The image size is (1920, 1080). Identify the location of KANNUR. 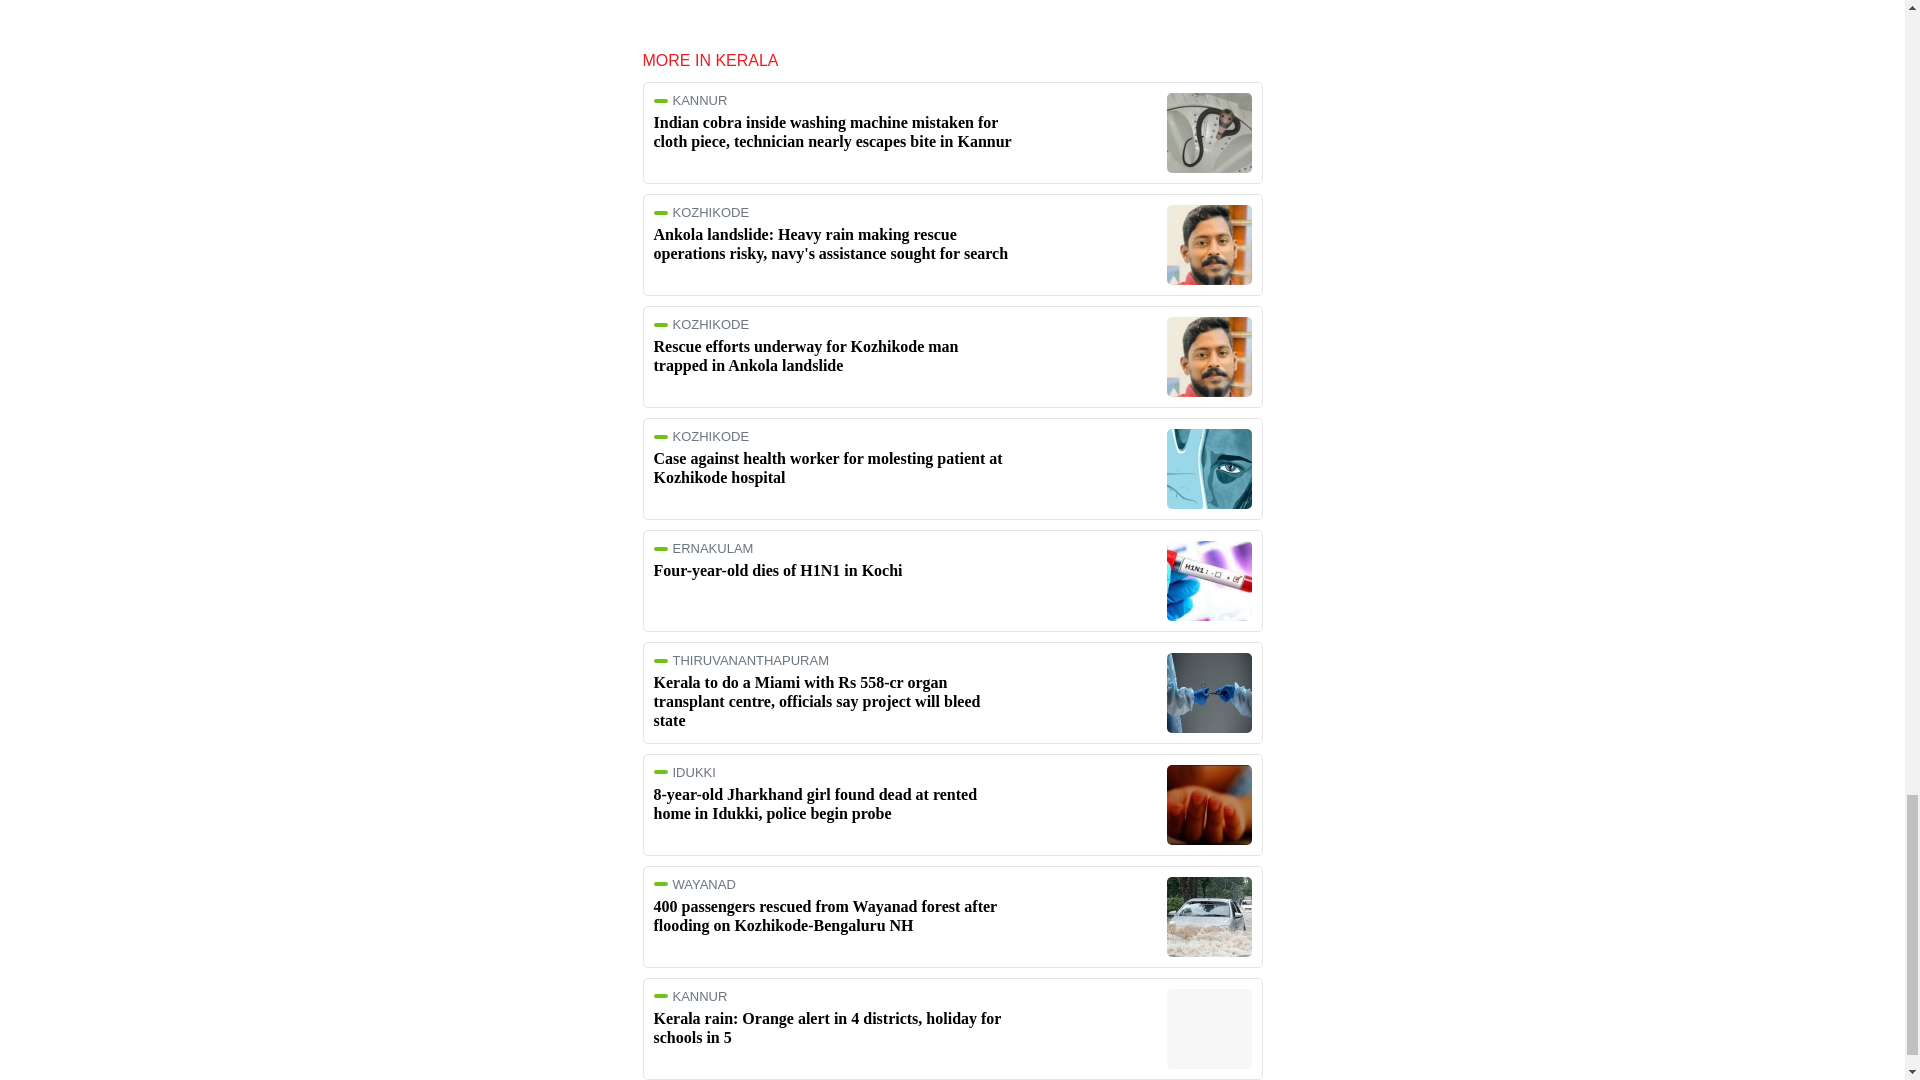
(834, 996).